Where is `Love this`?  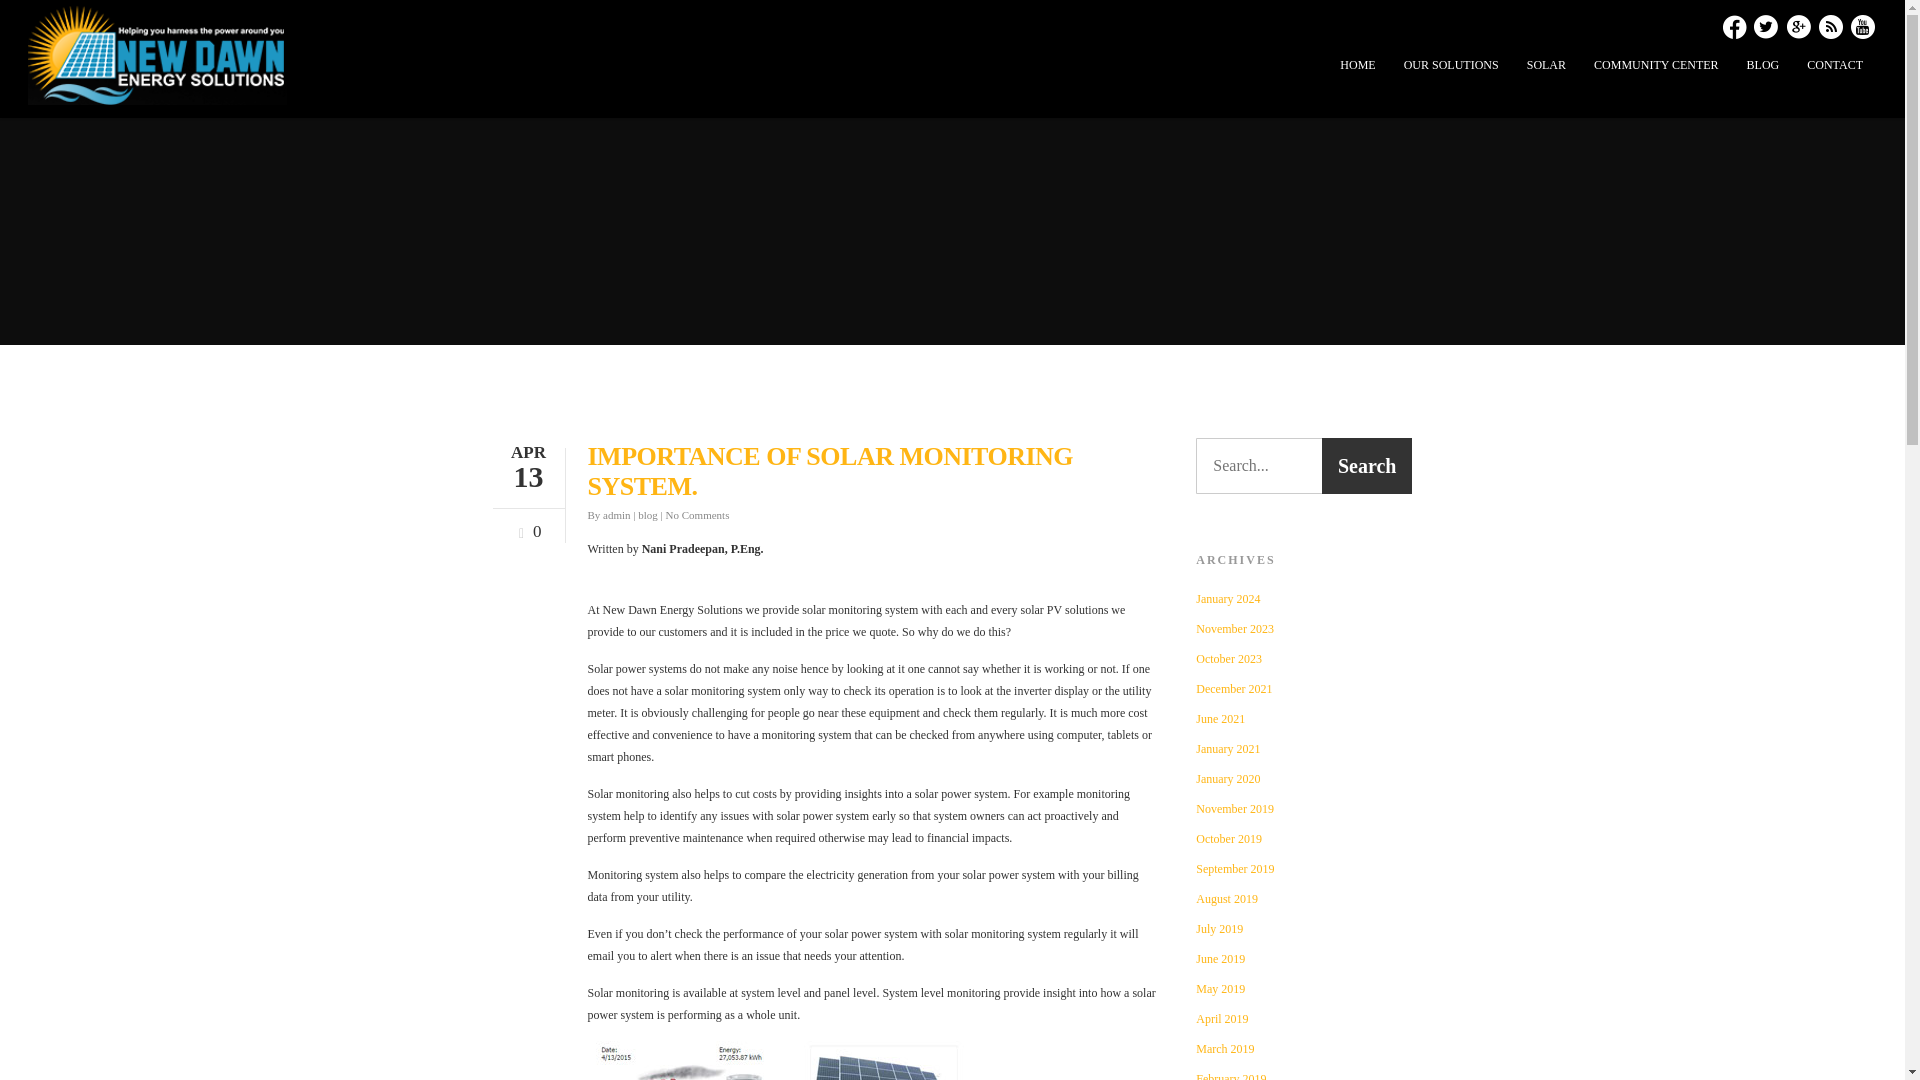
Love this is located at coordinates (526, 526).